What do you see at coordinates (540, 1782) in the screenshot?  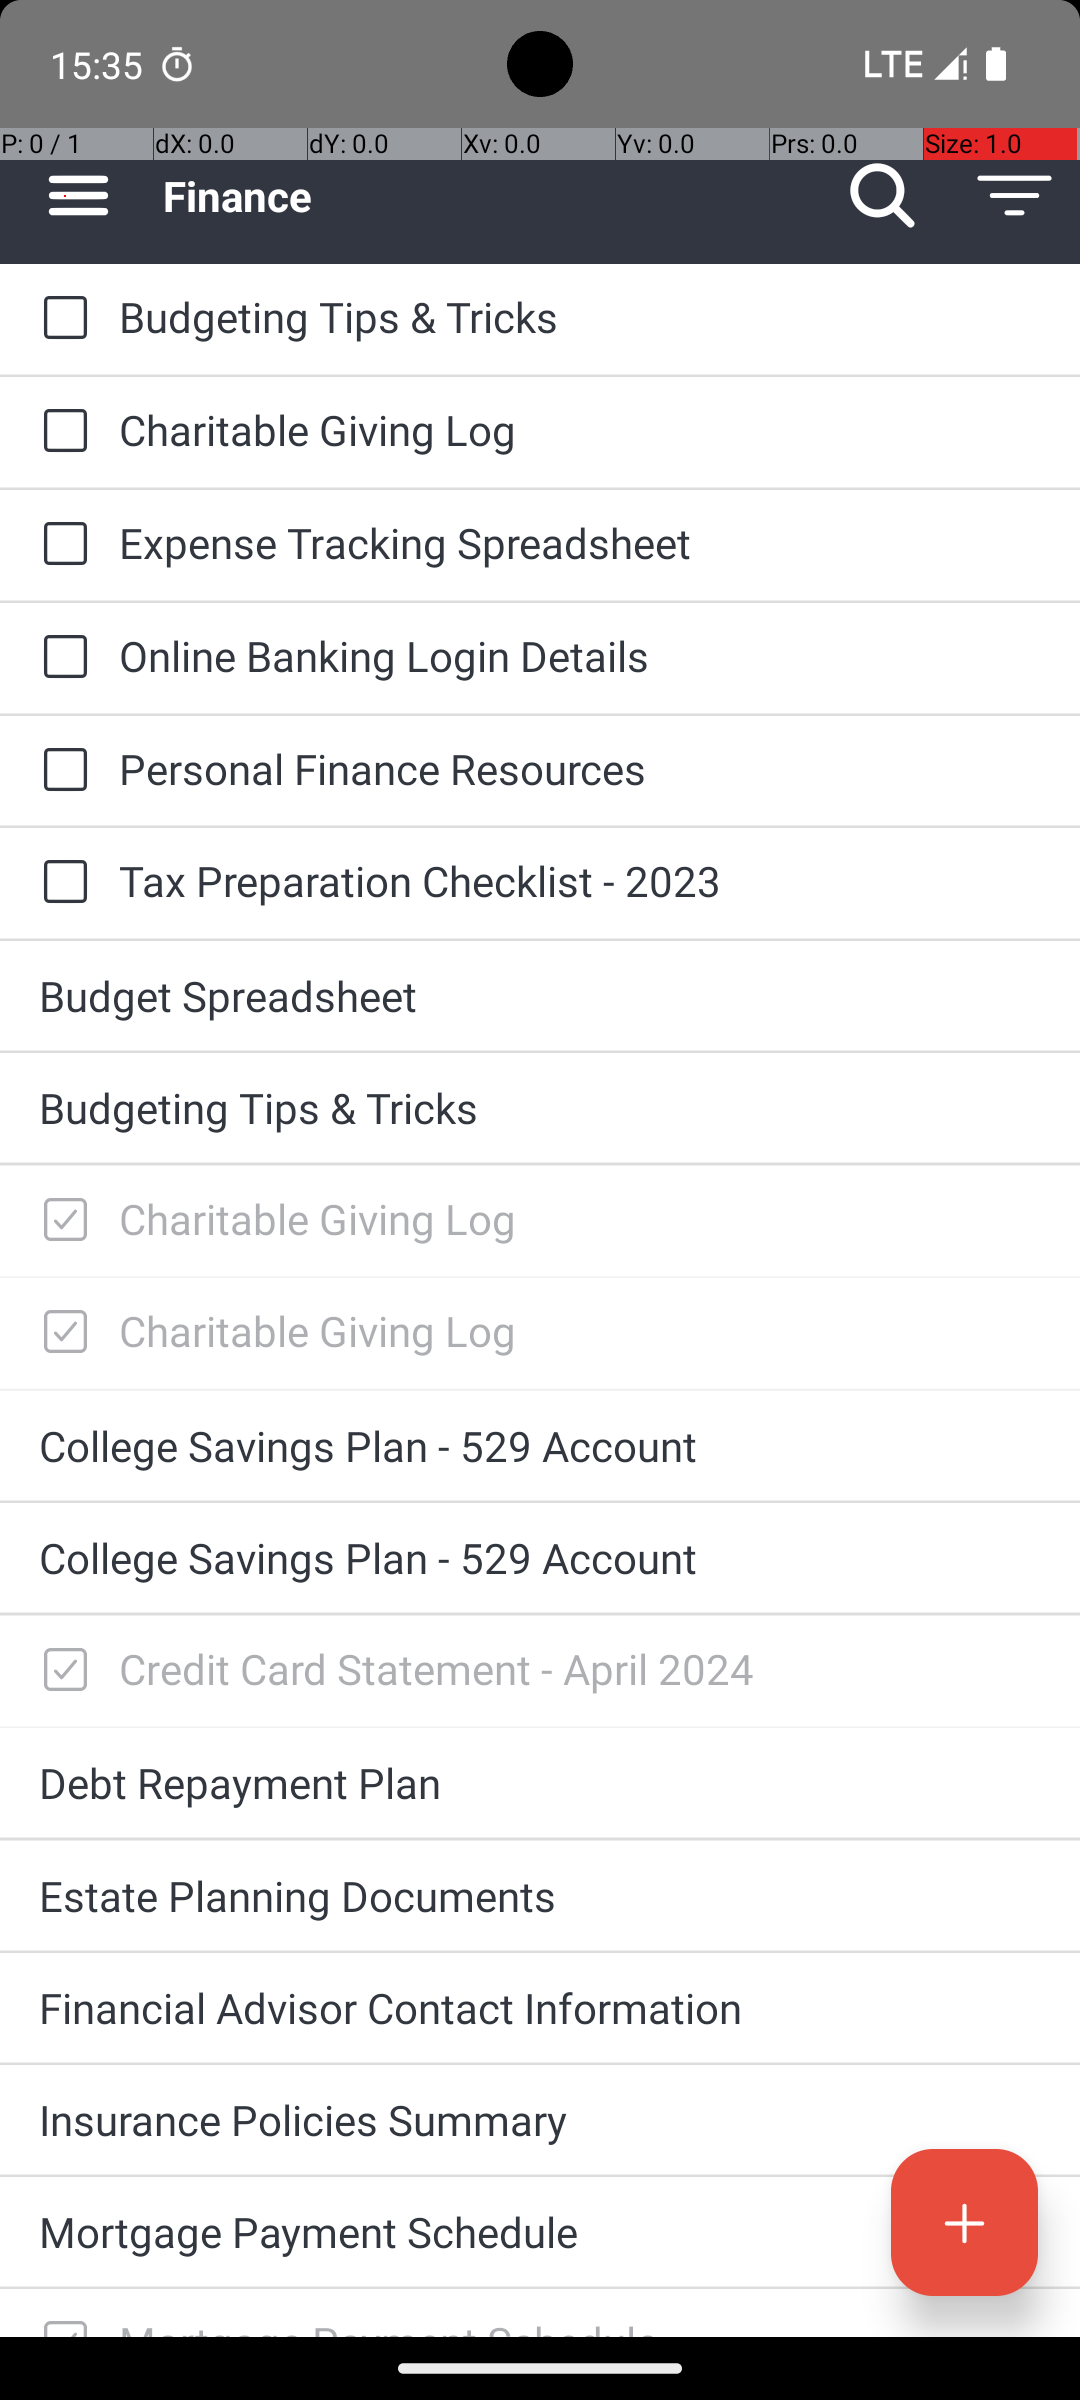 I see `Debt Repayment Plan` at bounding box center [540, 1782].